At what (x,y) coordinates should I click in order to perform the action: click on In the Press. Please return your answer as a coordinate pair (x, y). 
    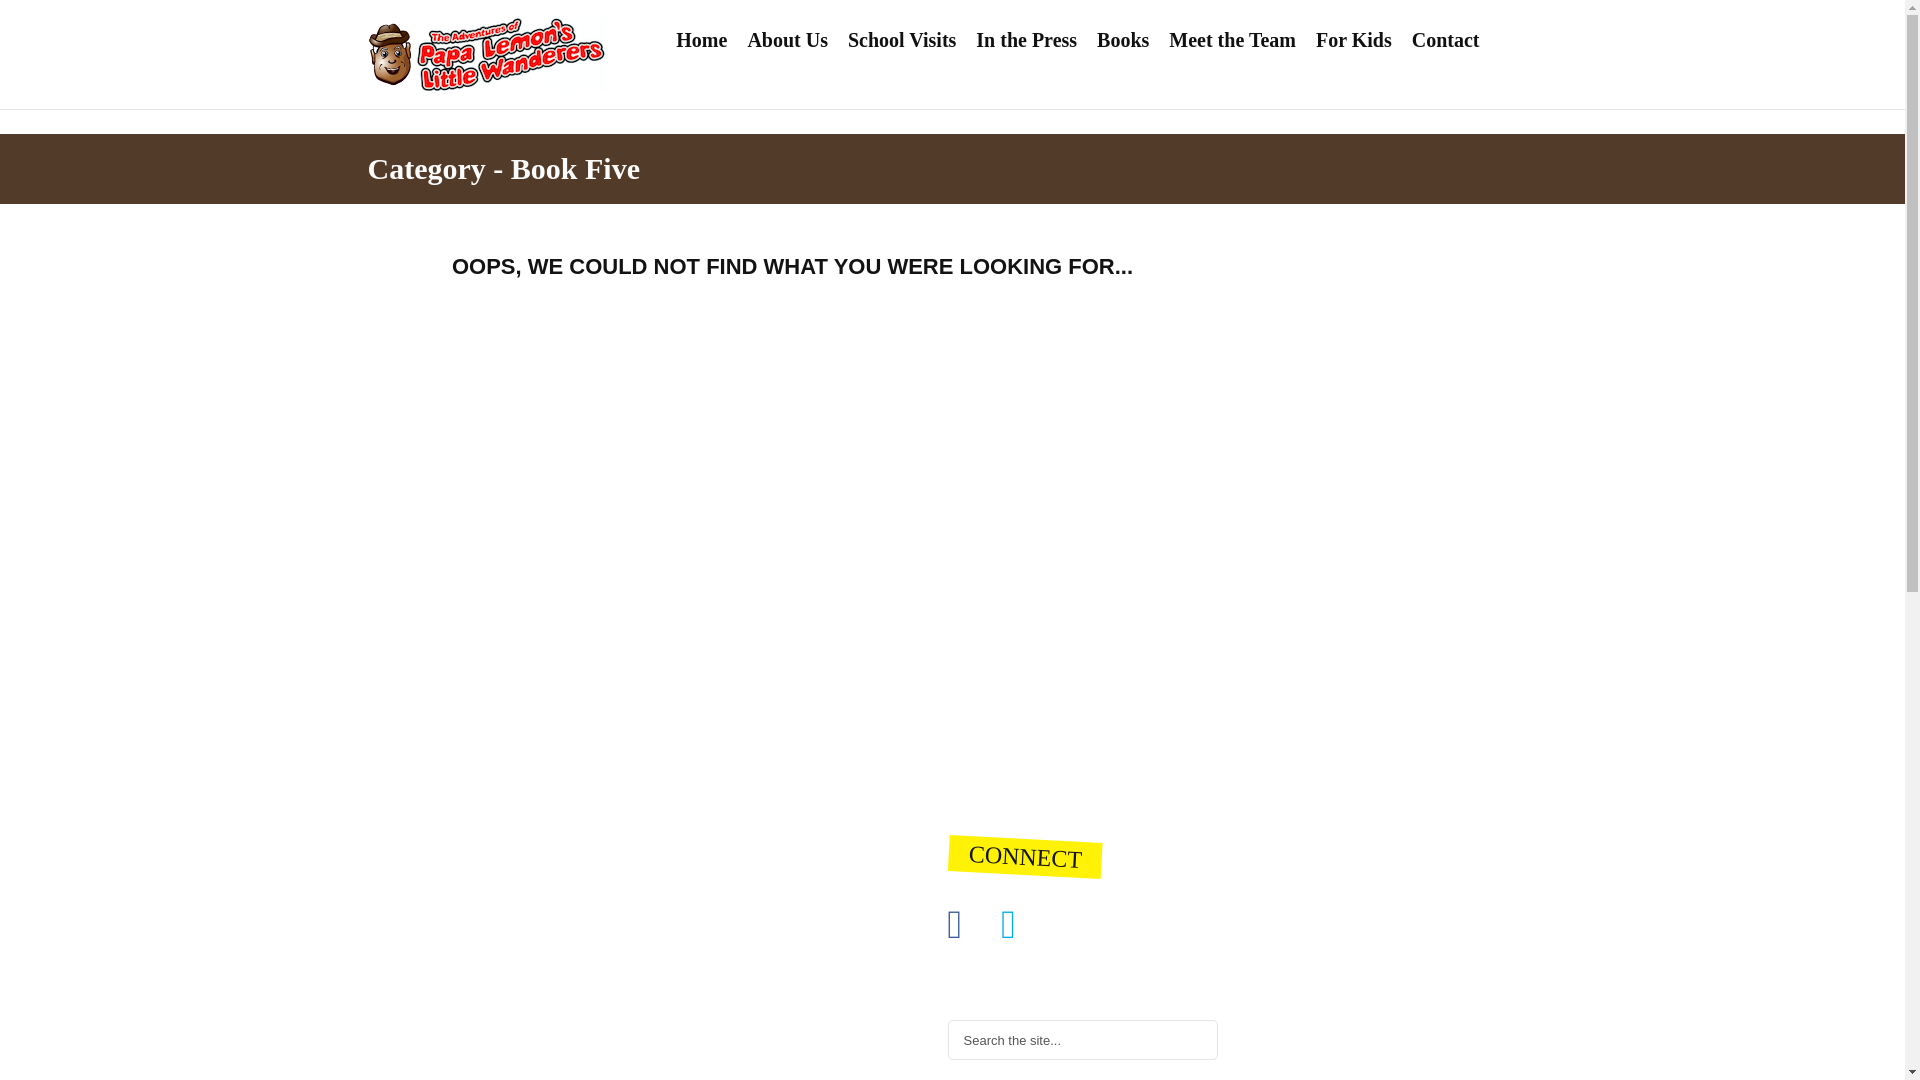
    Looking at the image, I should click on (1026, 38).